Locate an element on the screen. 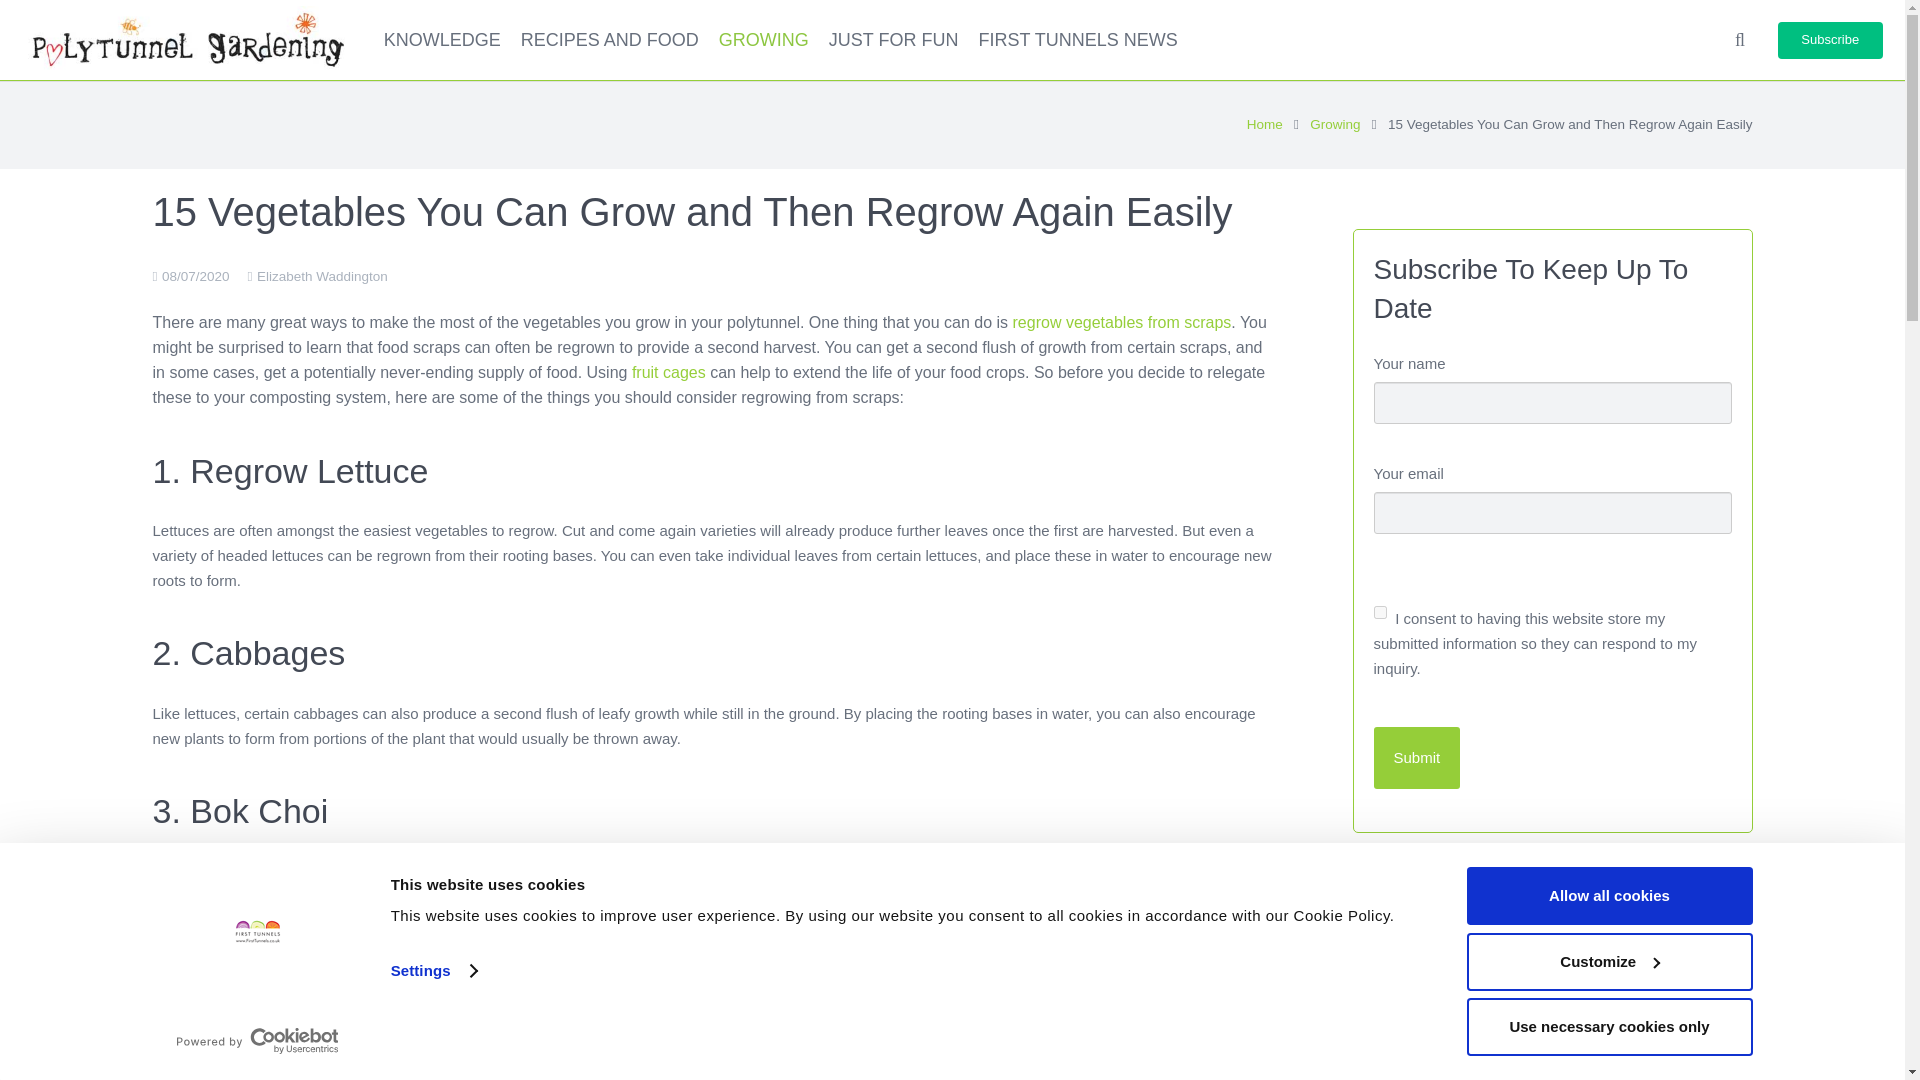  Allow all cookies is located at coordinates (1608, 896).